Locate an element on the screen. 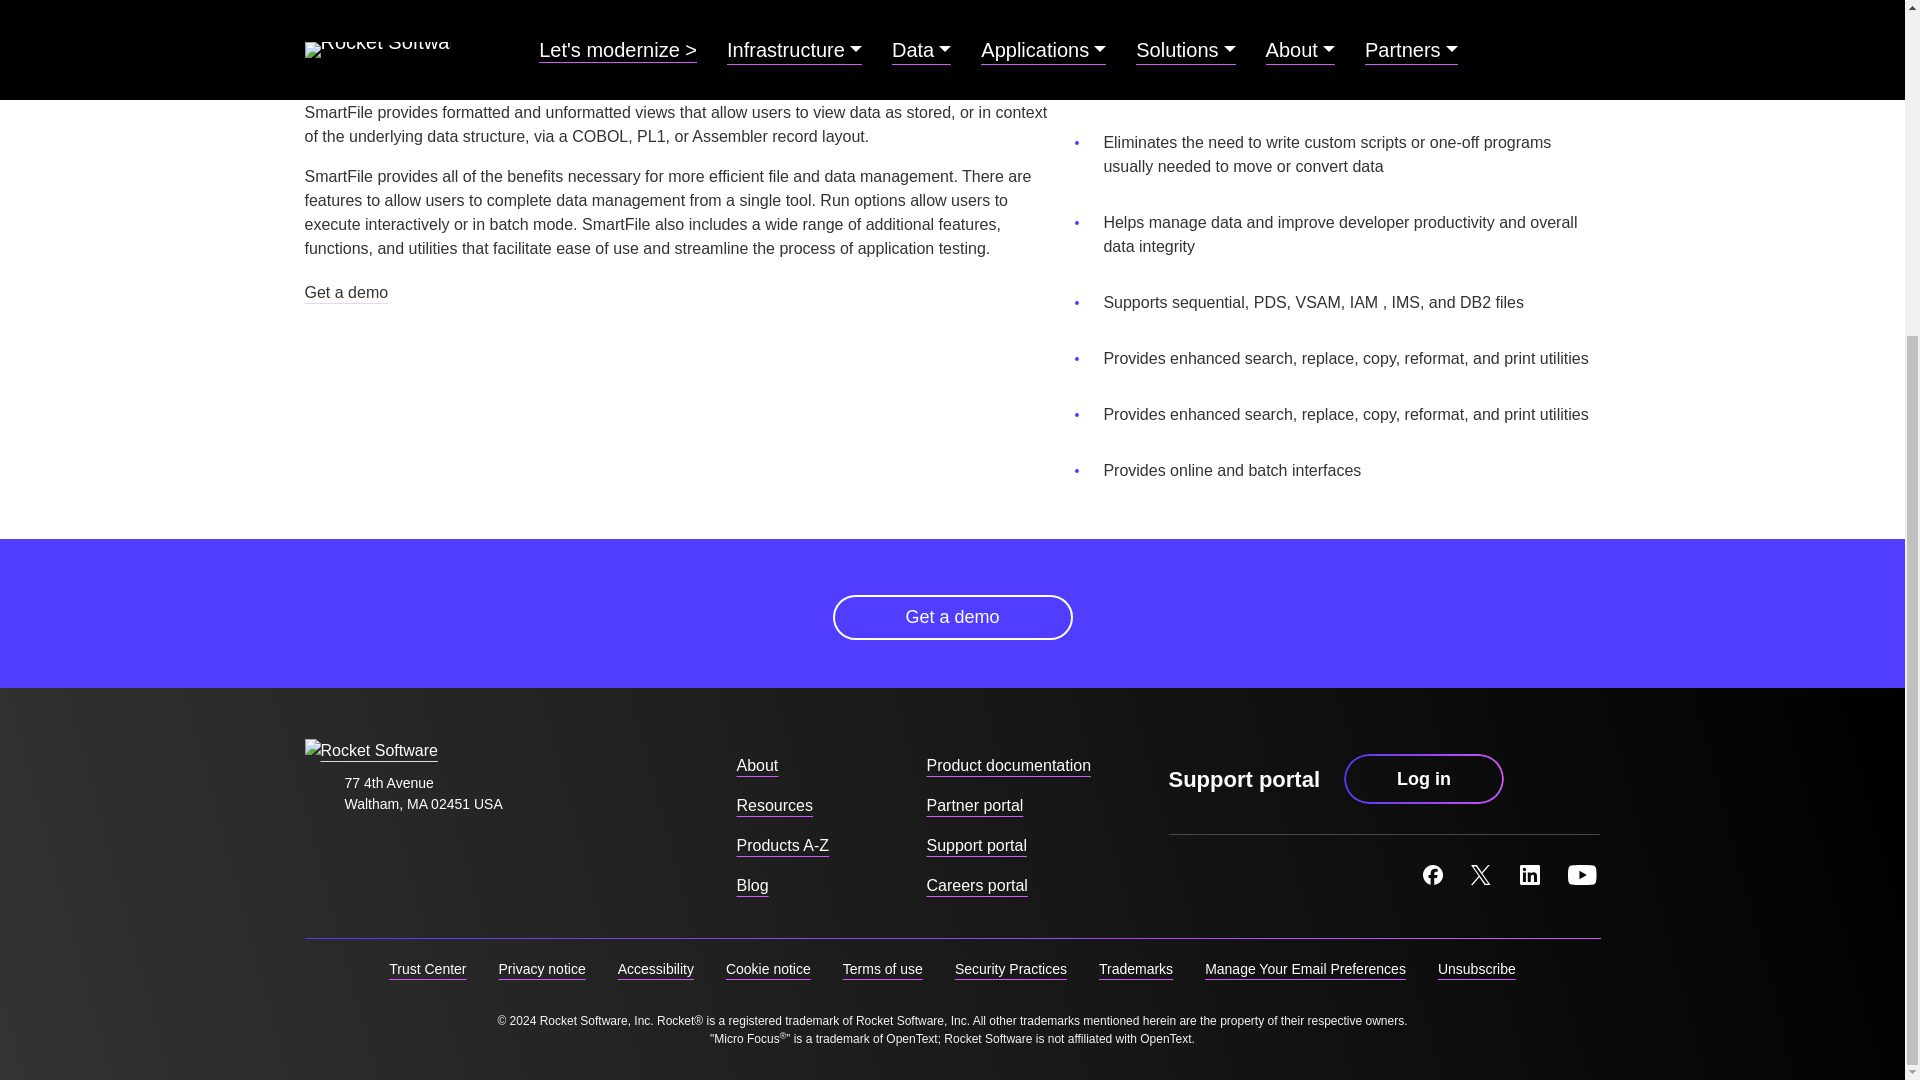 This screenshot has height=1080, width=1920. Products A-Z is located at coordinates (781, 845).